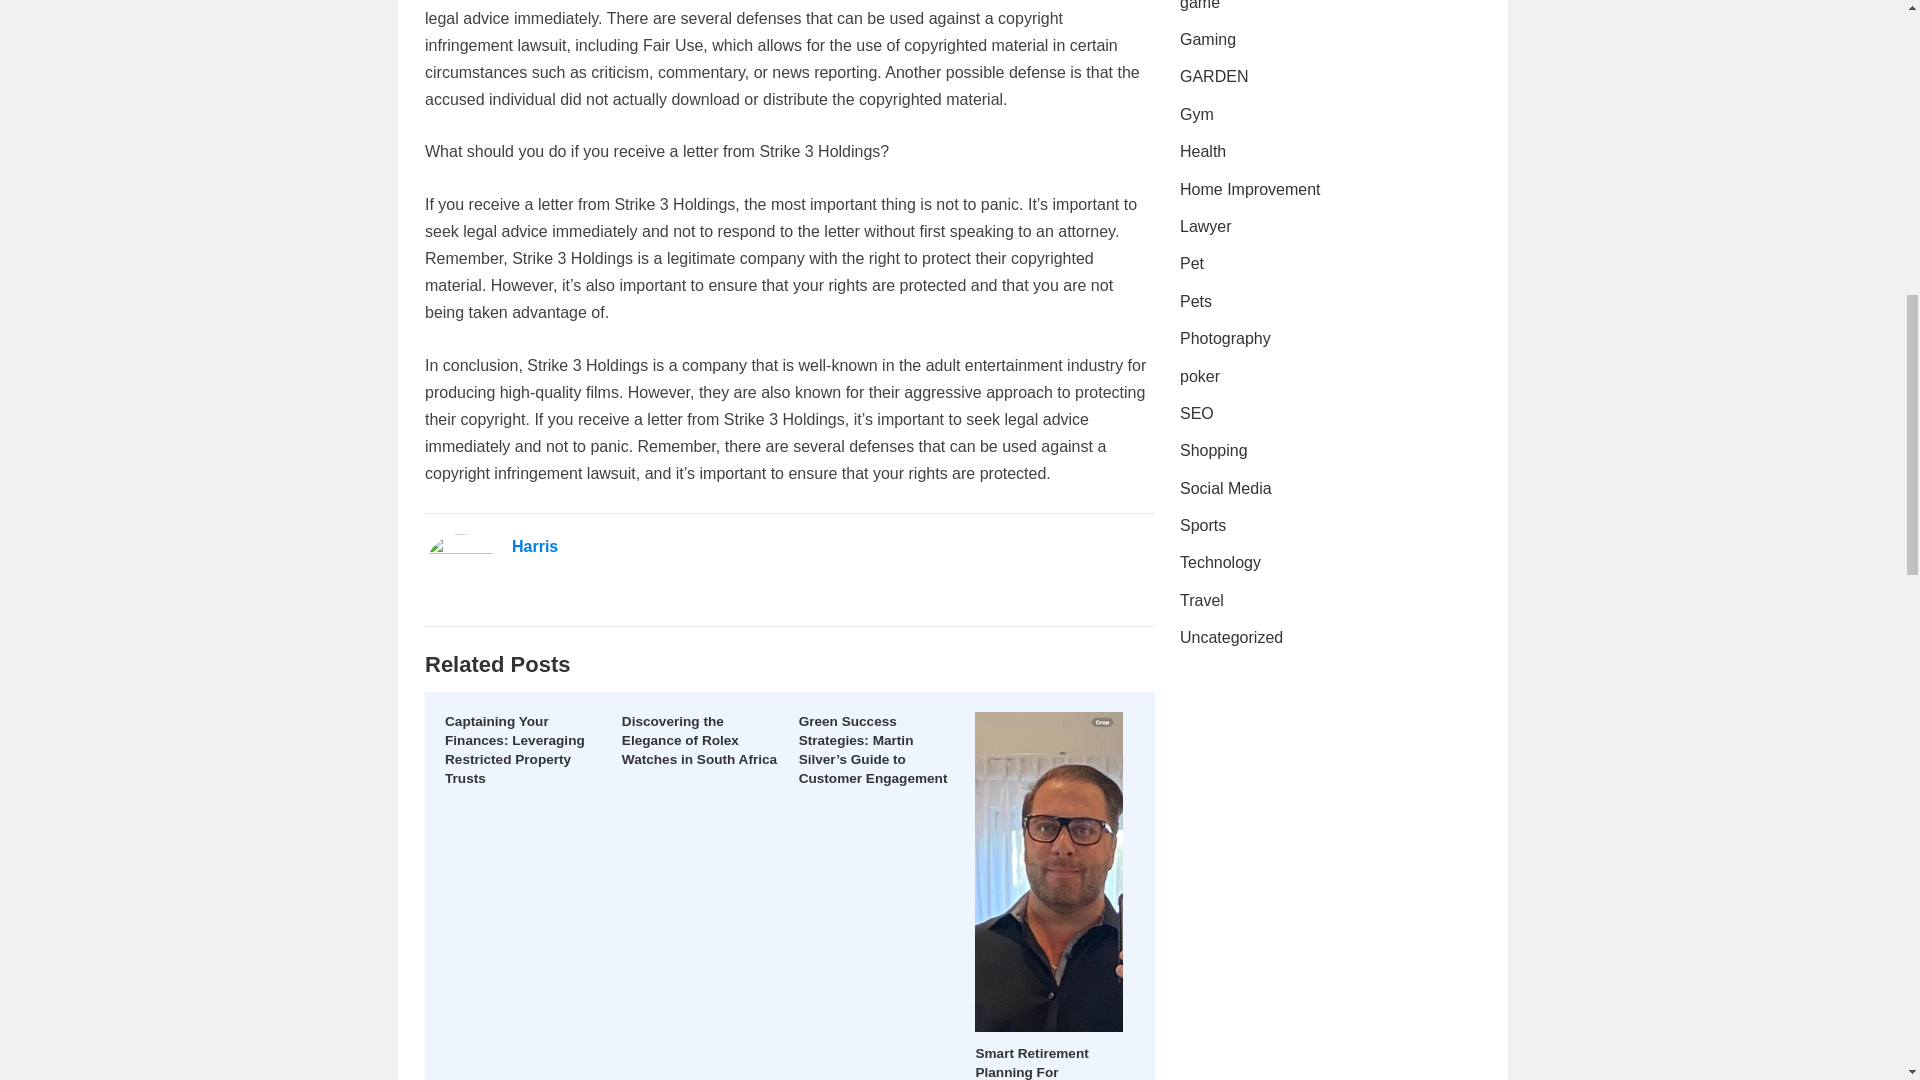  I want to click on Harris, so click(535, 546).